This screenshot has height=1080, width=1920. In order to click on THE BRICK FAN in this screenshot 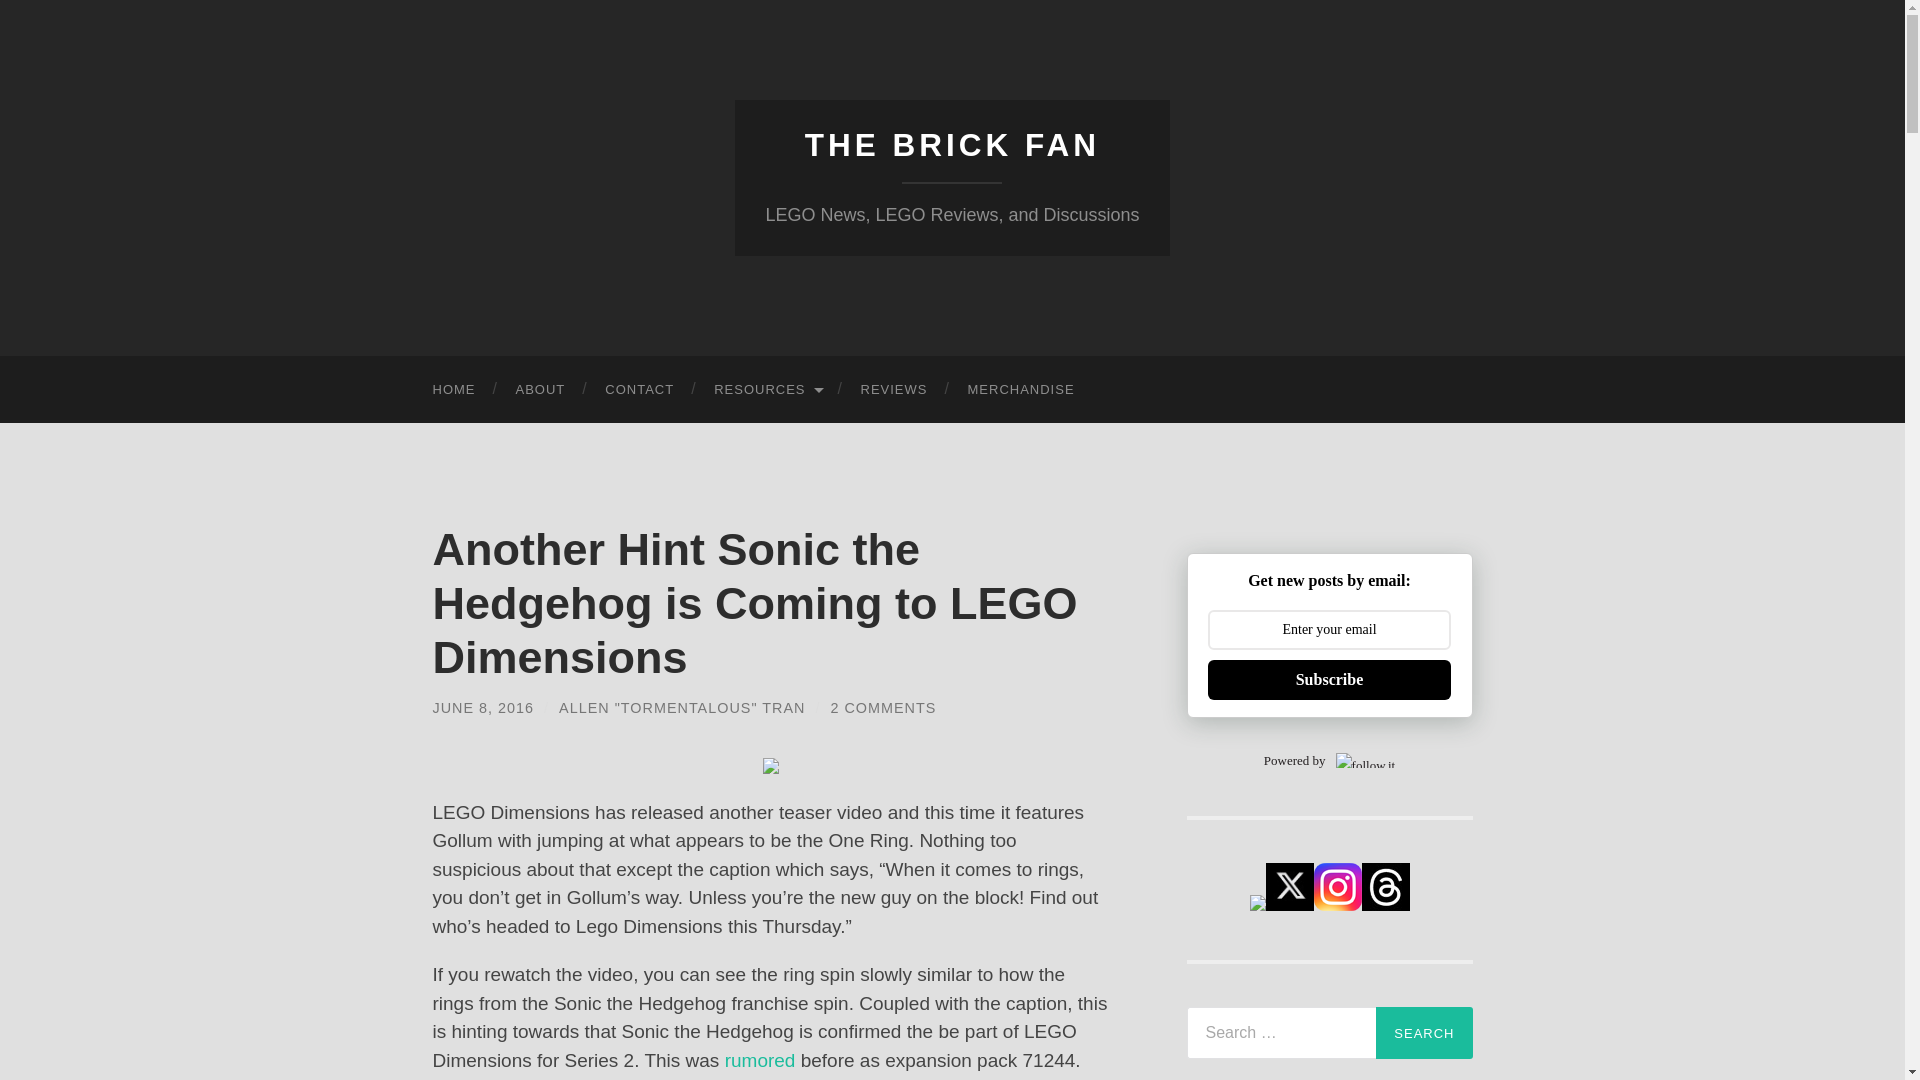, I will do `click(952, 145)`.